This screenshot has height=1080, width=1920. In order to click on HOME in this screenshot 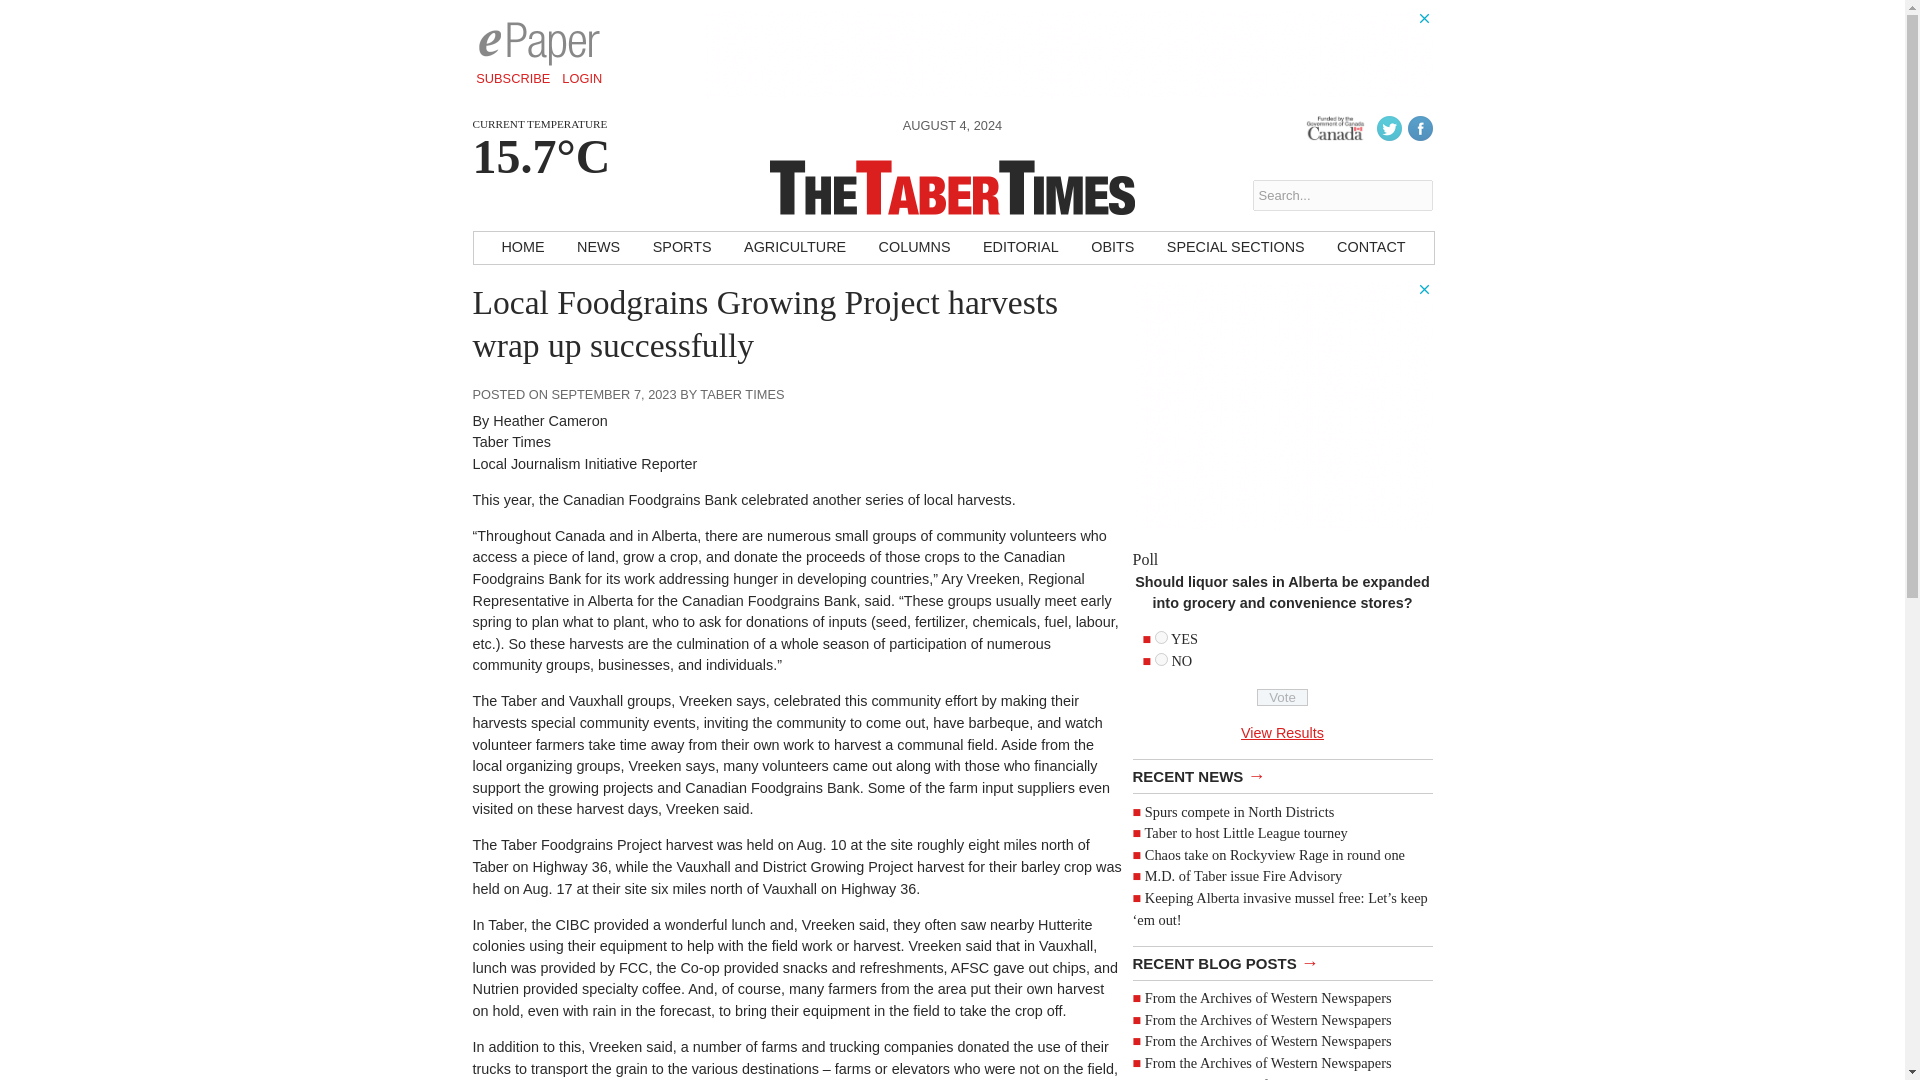, I will do `click(522, 248)`.